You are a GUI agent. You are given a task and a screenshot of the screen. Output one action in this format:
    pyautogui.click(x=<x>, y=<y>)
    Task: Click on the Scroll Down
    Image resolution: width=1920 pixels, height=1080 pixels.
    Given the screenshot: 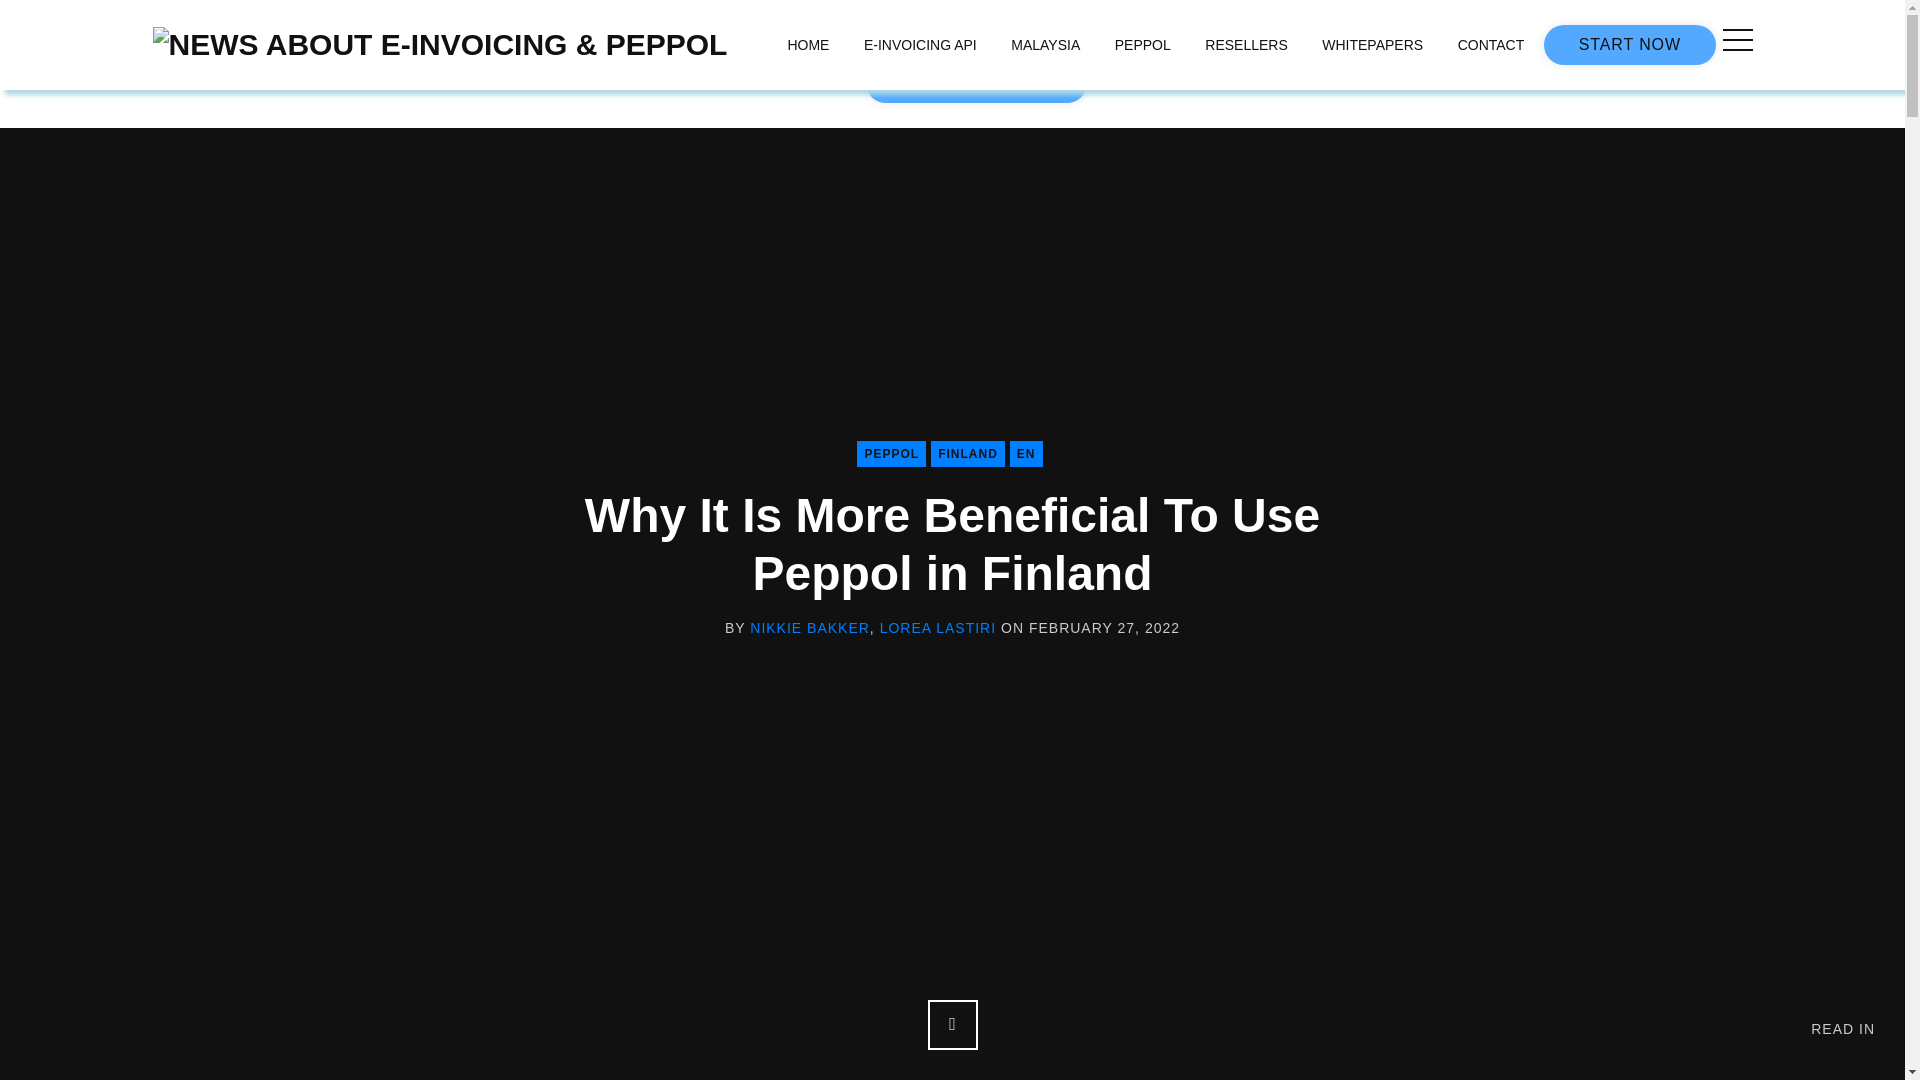 What is the action you would take?
    pyautogui.click(x=952, y=1024)
    